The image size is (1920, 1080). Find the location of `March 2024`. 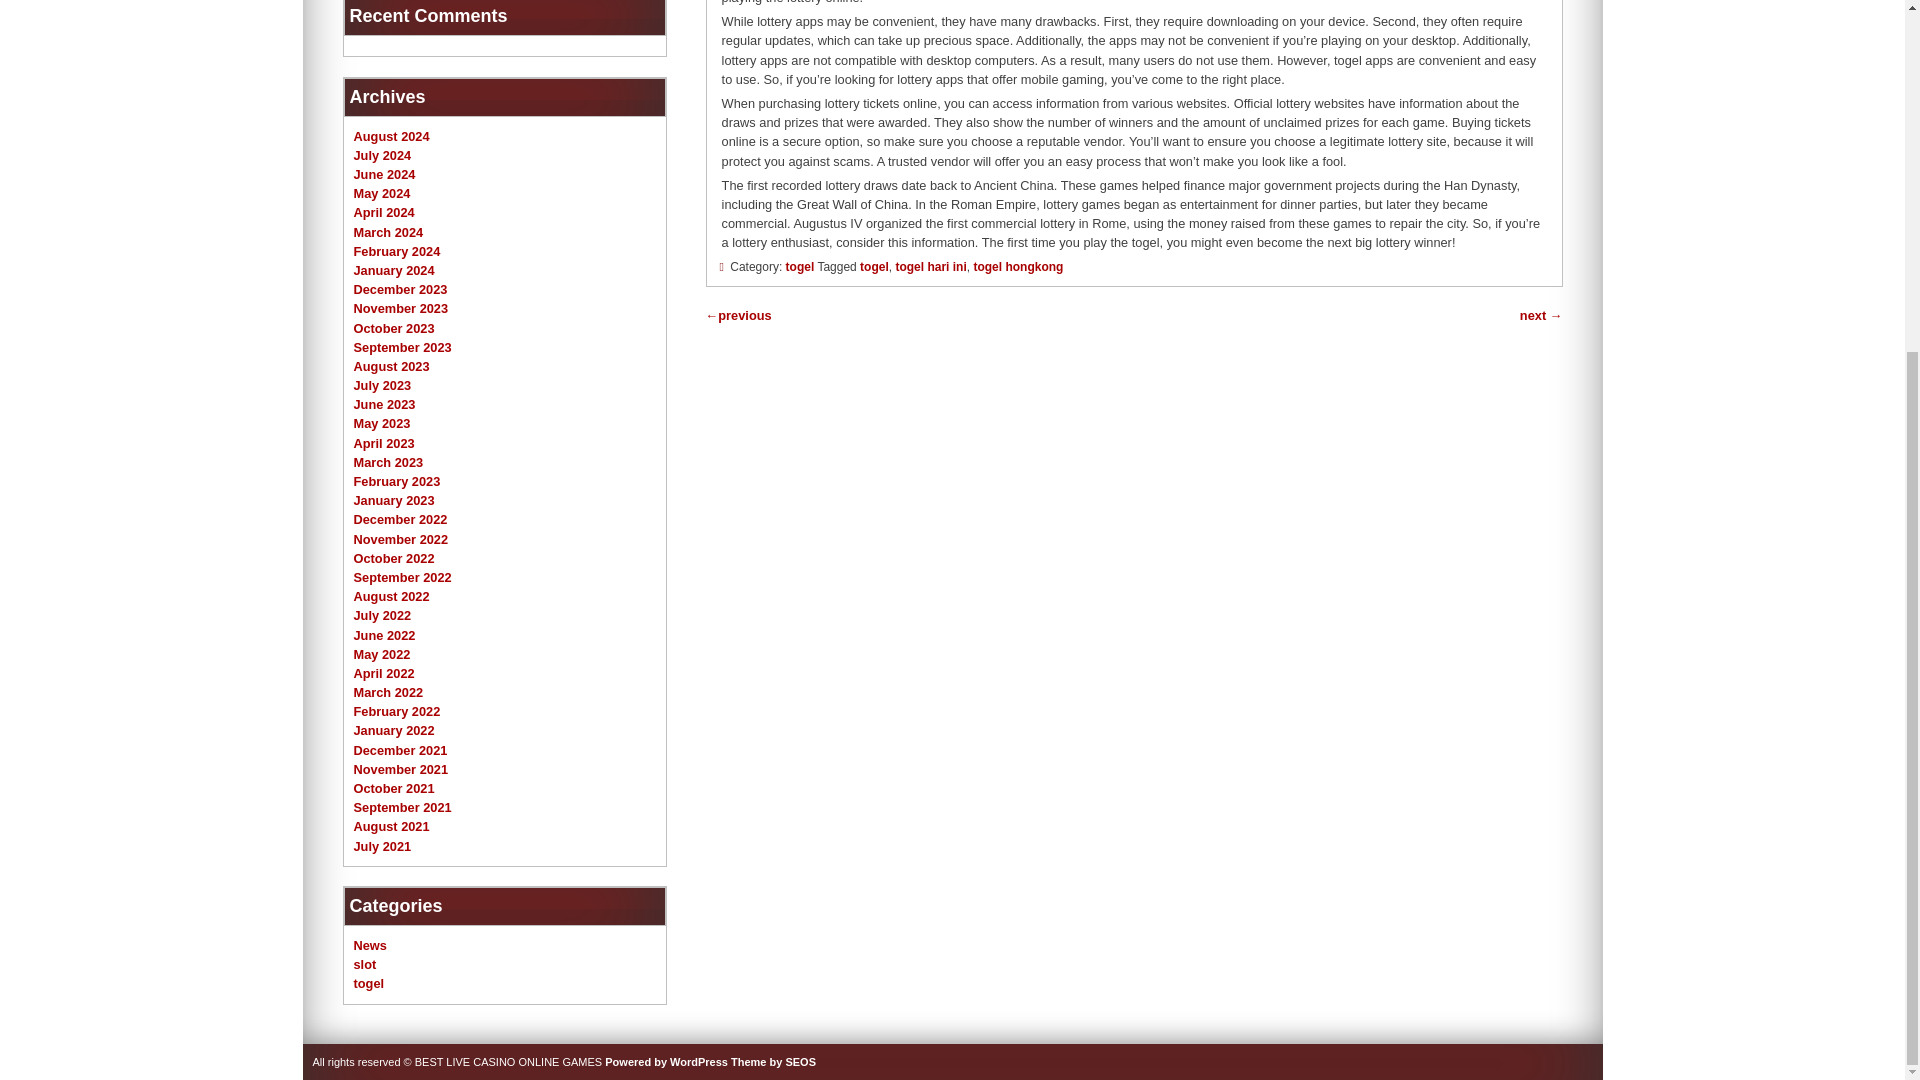

March 2024 is located at coordinates (388, 232).